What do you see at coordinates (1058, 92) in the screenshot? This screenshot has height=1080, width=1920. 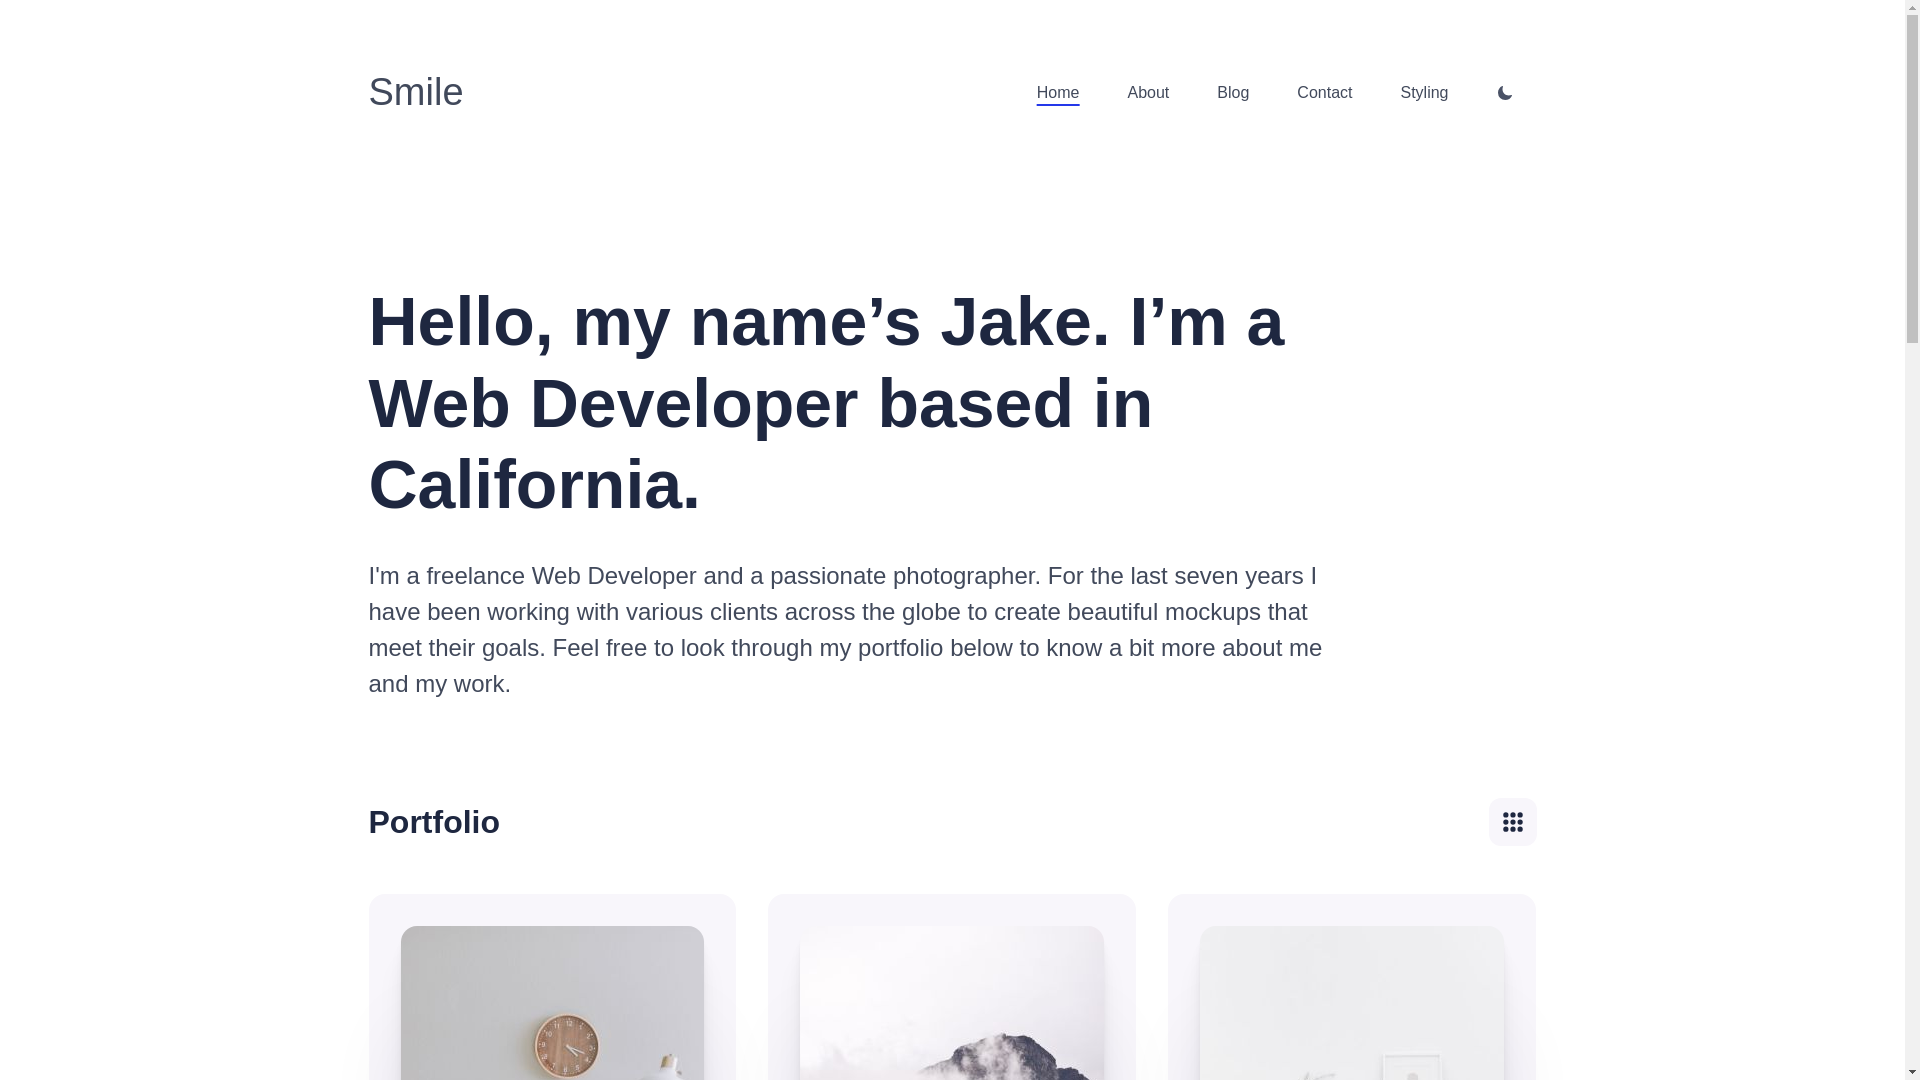 I see `Home` at bounding box center [1058, 92].